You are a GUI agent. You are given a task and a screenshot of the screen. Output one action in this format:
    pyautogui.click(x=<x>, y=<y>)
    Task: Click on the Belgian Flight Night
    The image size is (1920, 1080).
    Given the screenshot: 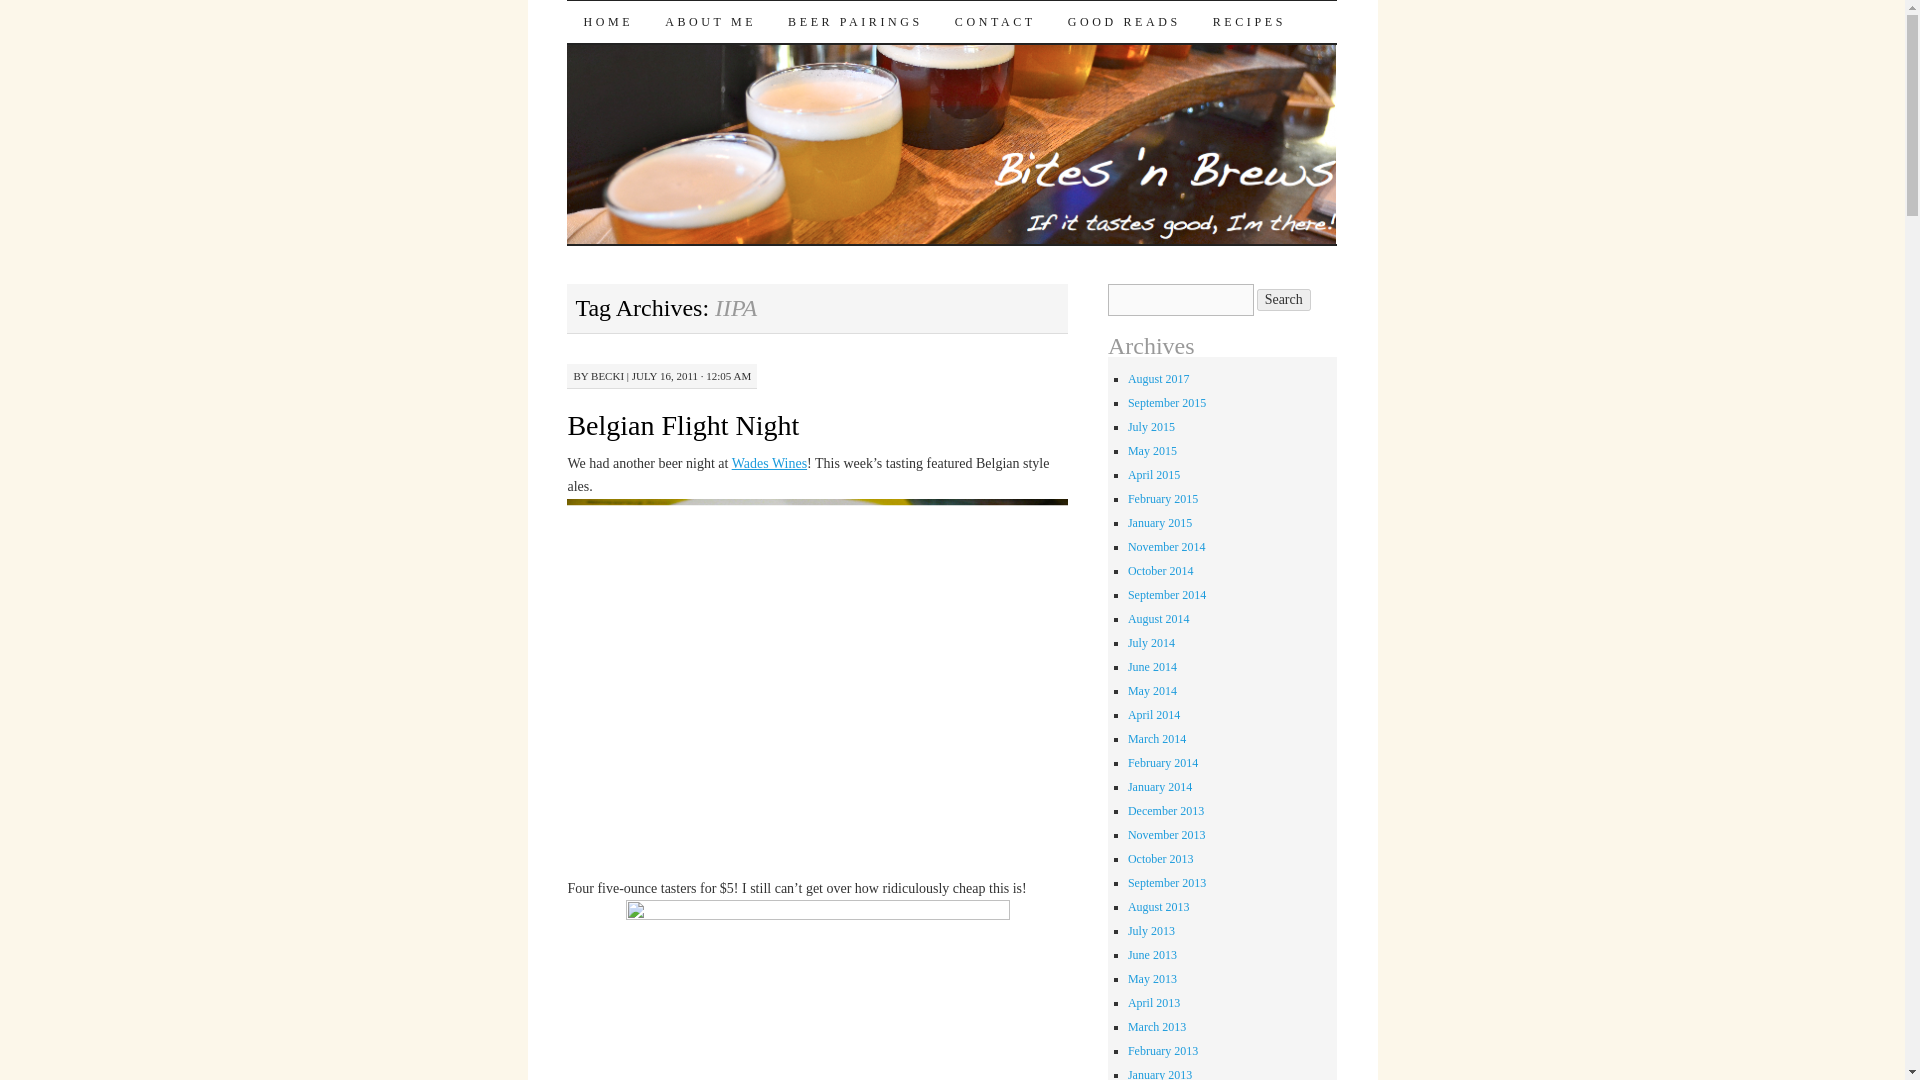 What is the action you would take?
    pyautogui.click(x=682, y=425)
    